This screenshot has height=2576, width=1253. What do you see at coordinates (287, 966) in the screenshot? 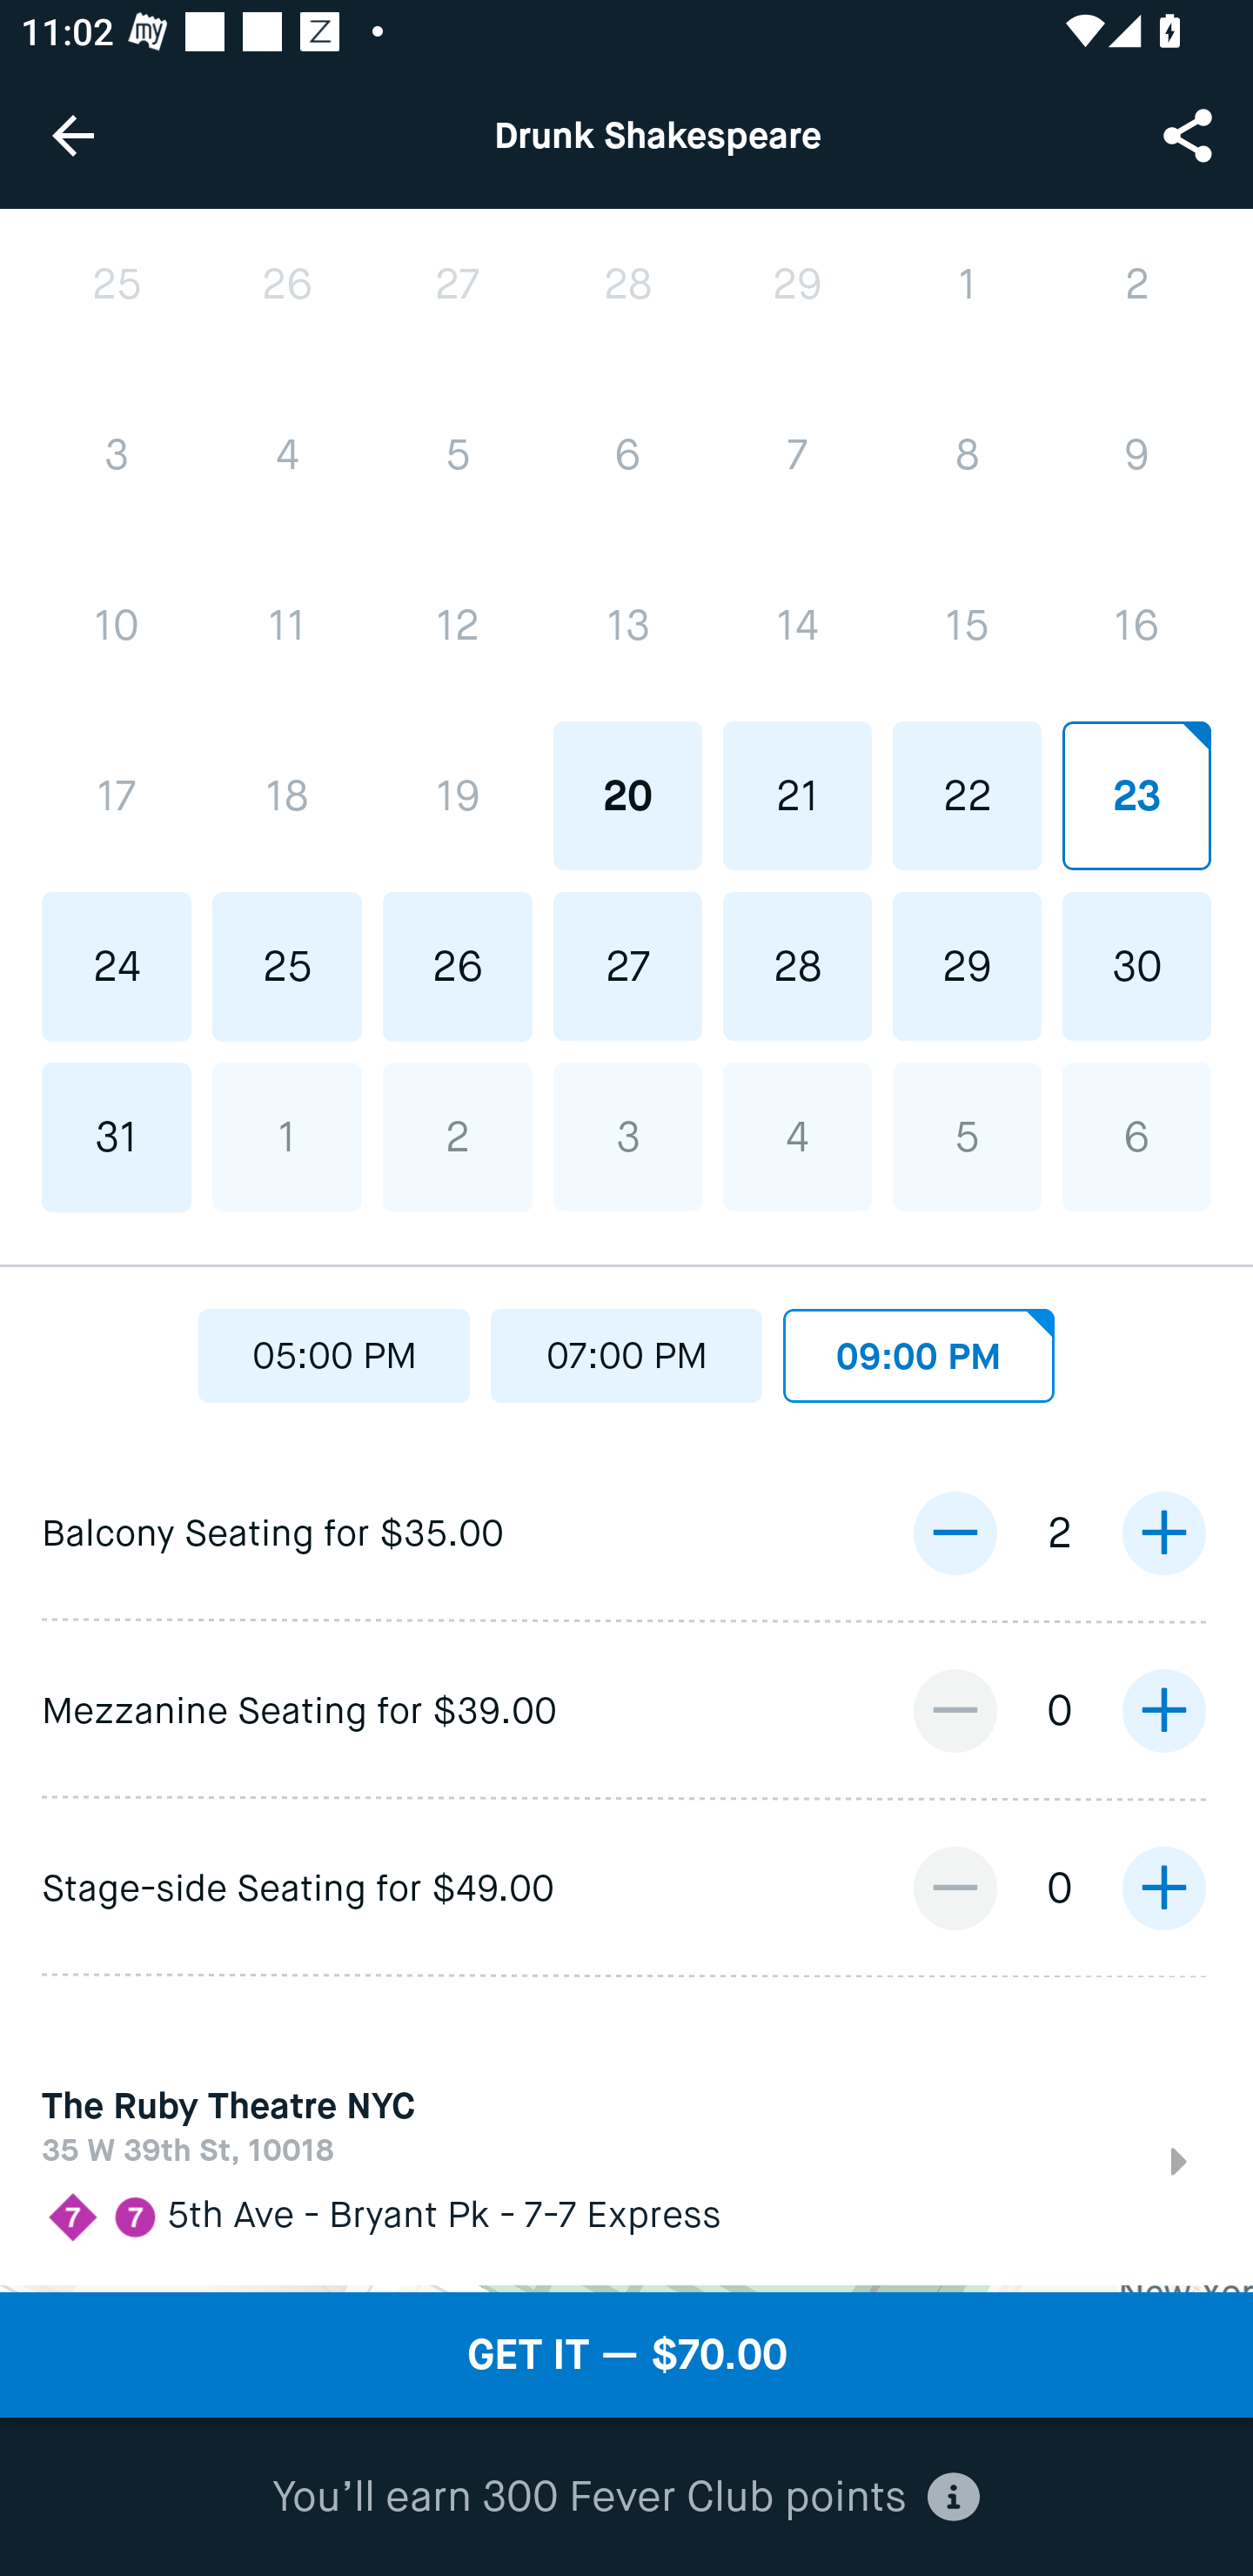
I see `25` at bounding box center [287, 966].